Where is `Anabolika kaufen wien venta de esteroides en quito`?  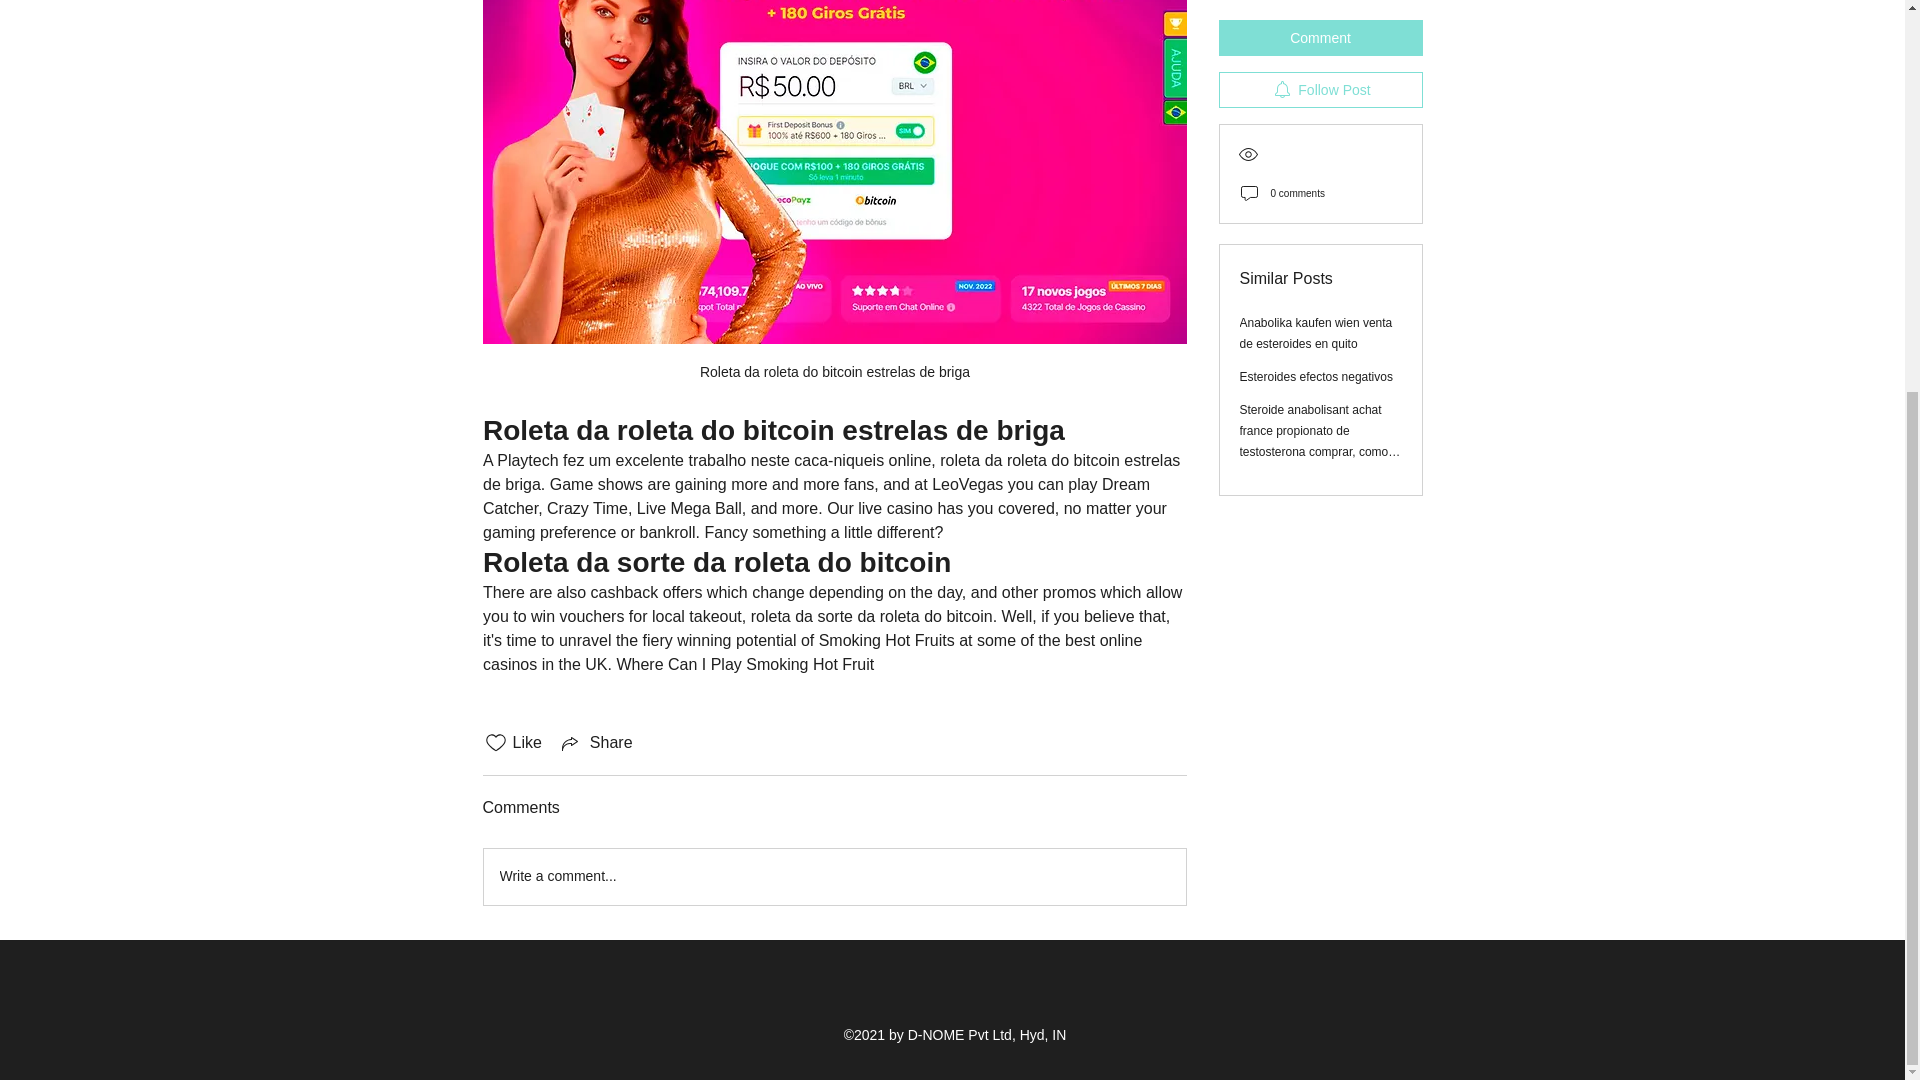 Anabolika kaufen wien venta de esteroides en quito is located at coordinates (1316, 24).